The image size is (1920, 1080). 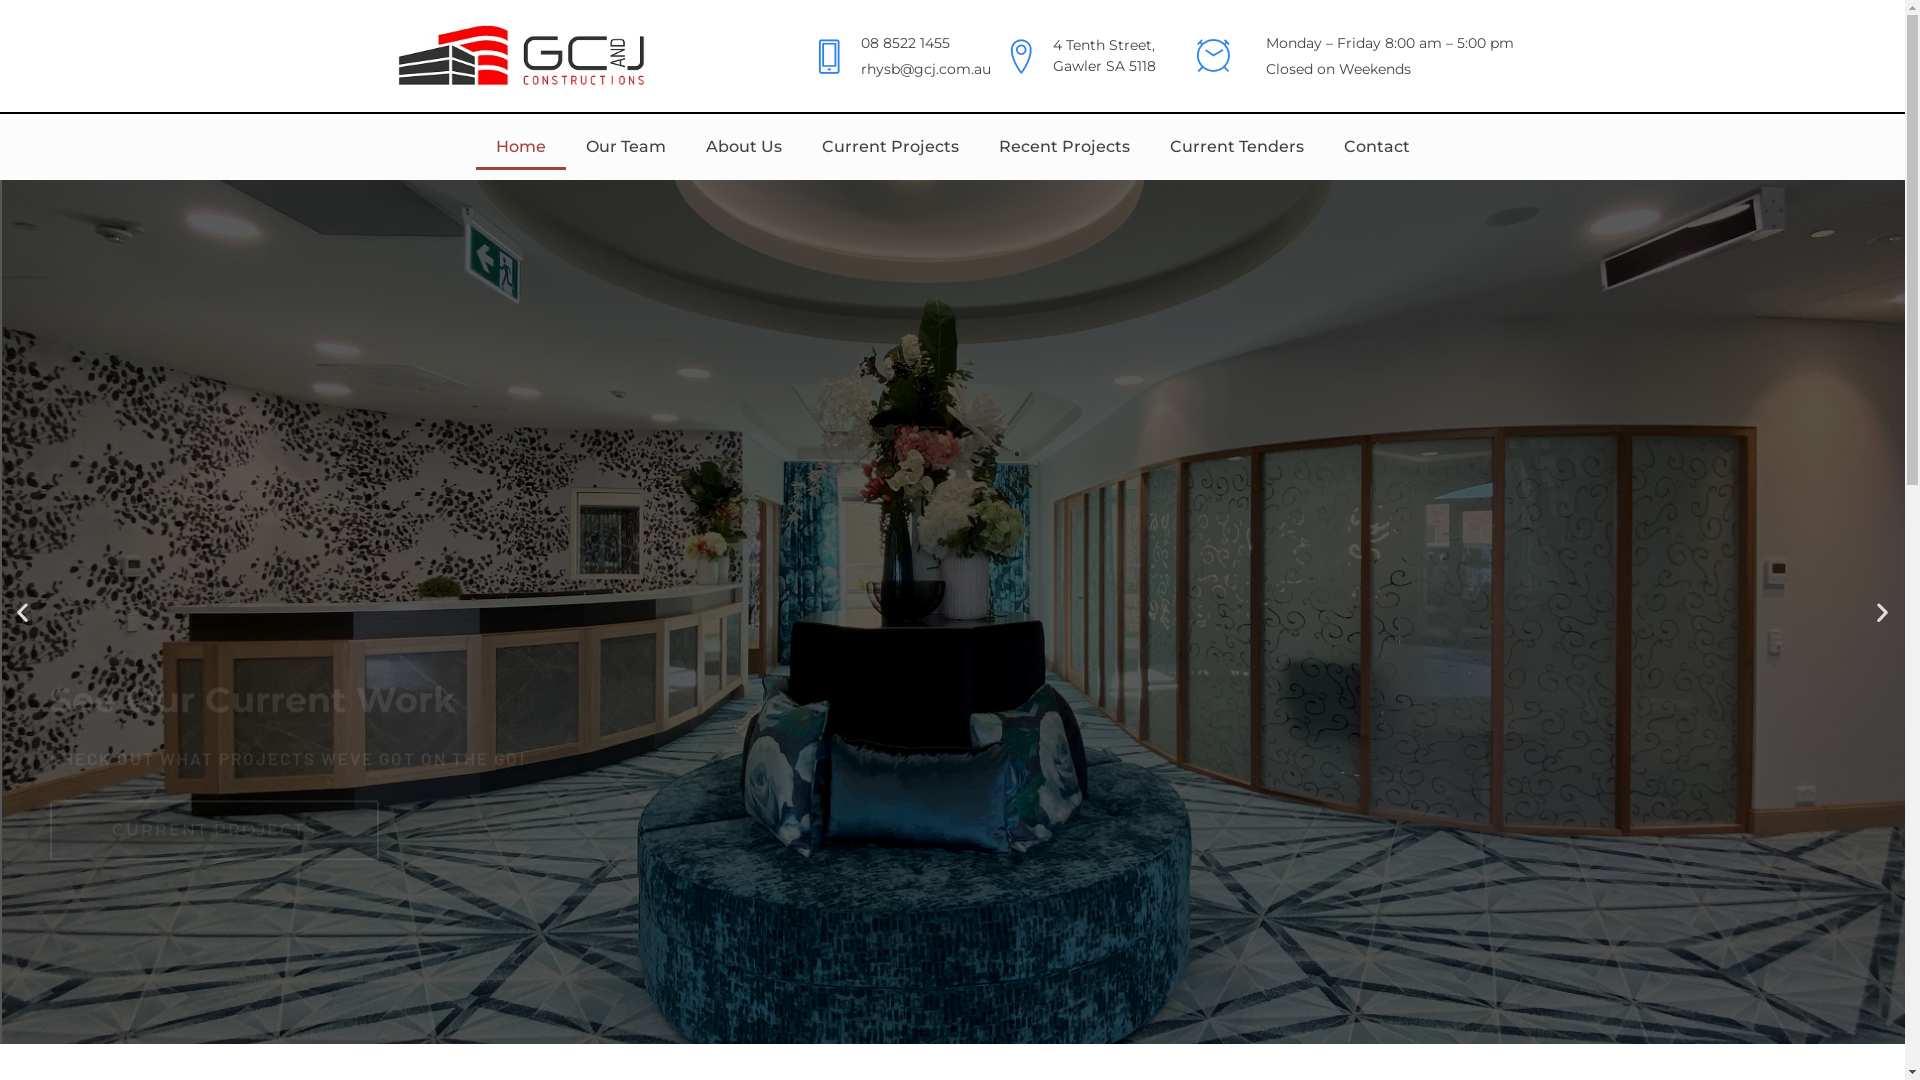 I want to click on Home, so click(x=521, y=147).